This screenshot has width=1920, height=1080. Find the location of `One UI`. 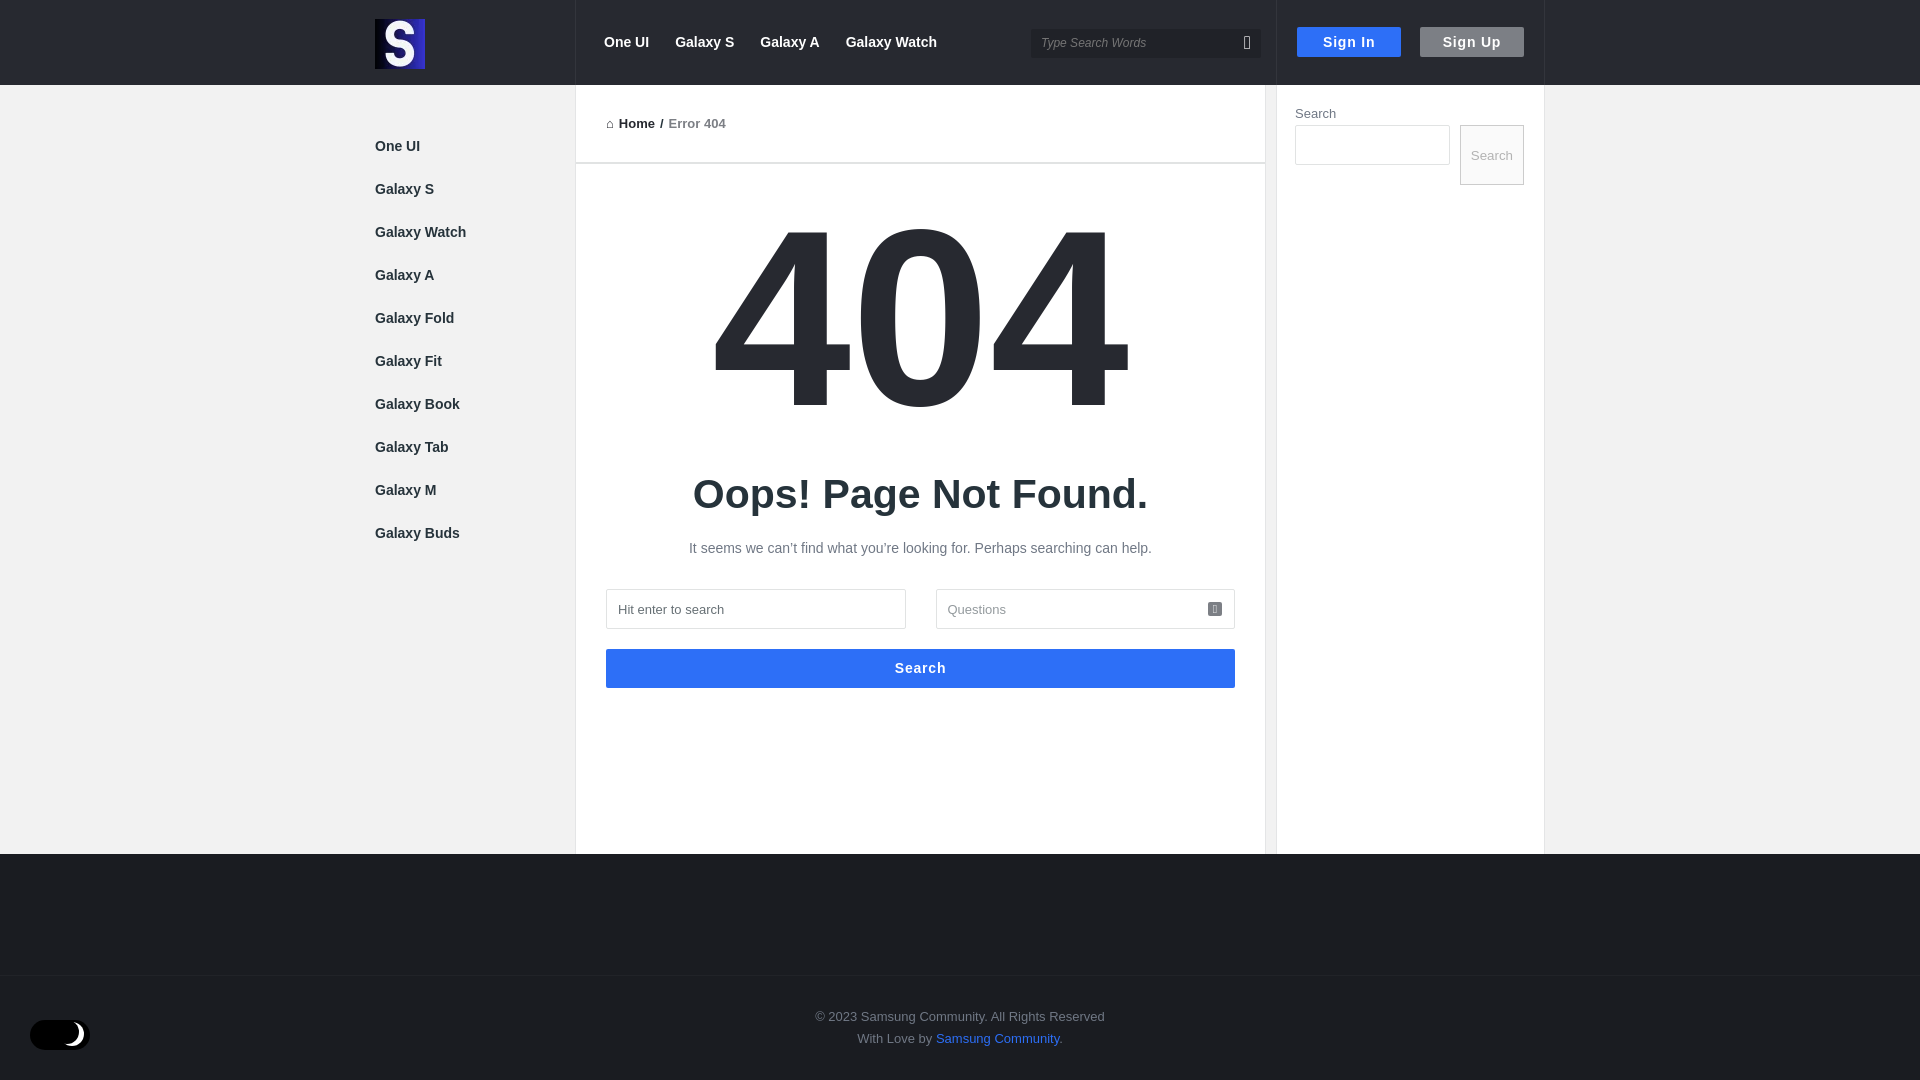

One UI is located at coordinates (397, 146).